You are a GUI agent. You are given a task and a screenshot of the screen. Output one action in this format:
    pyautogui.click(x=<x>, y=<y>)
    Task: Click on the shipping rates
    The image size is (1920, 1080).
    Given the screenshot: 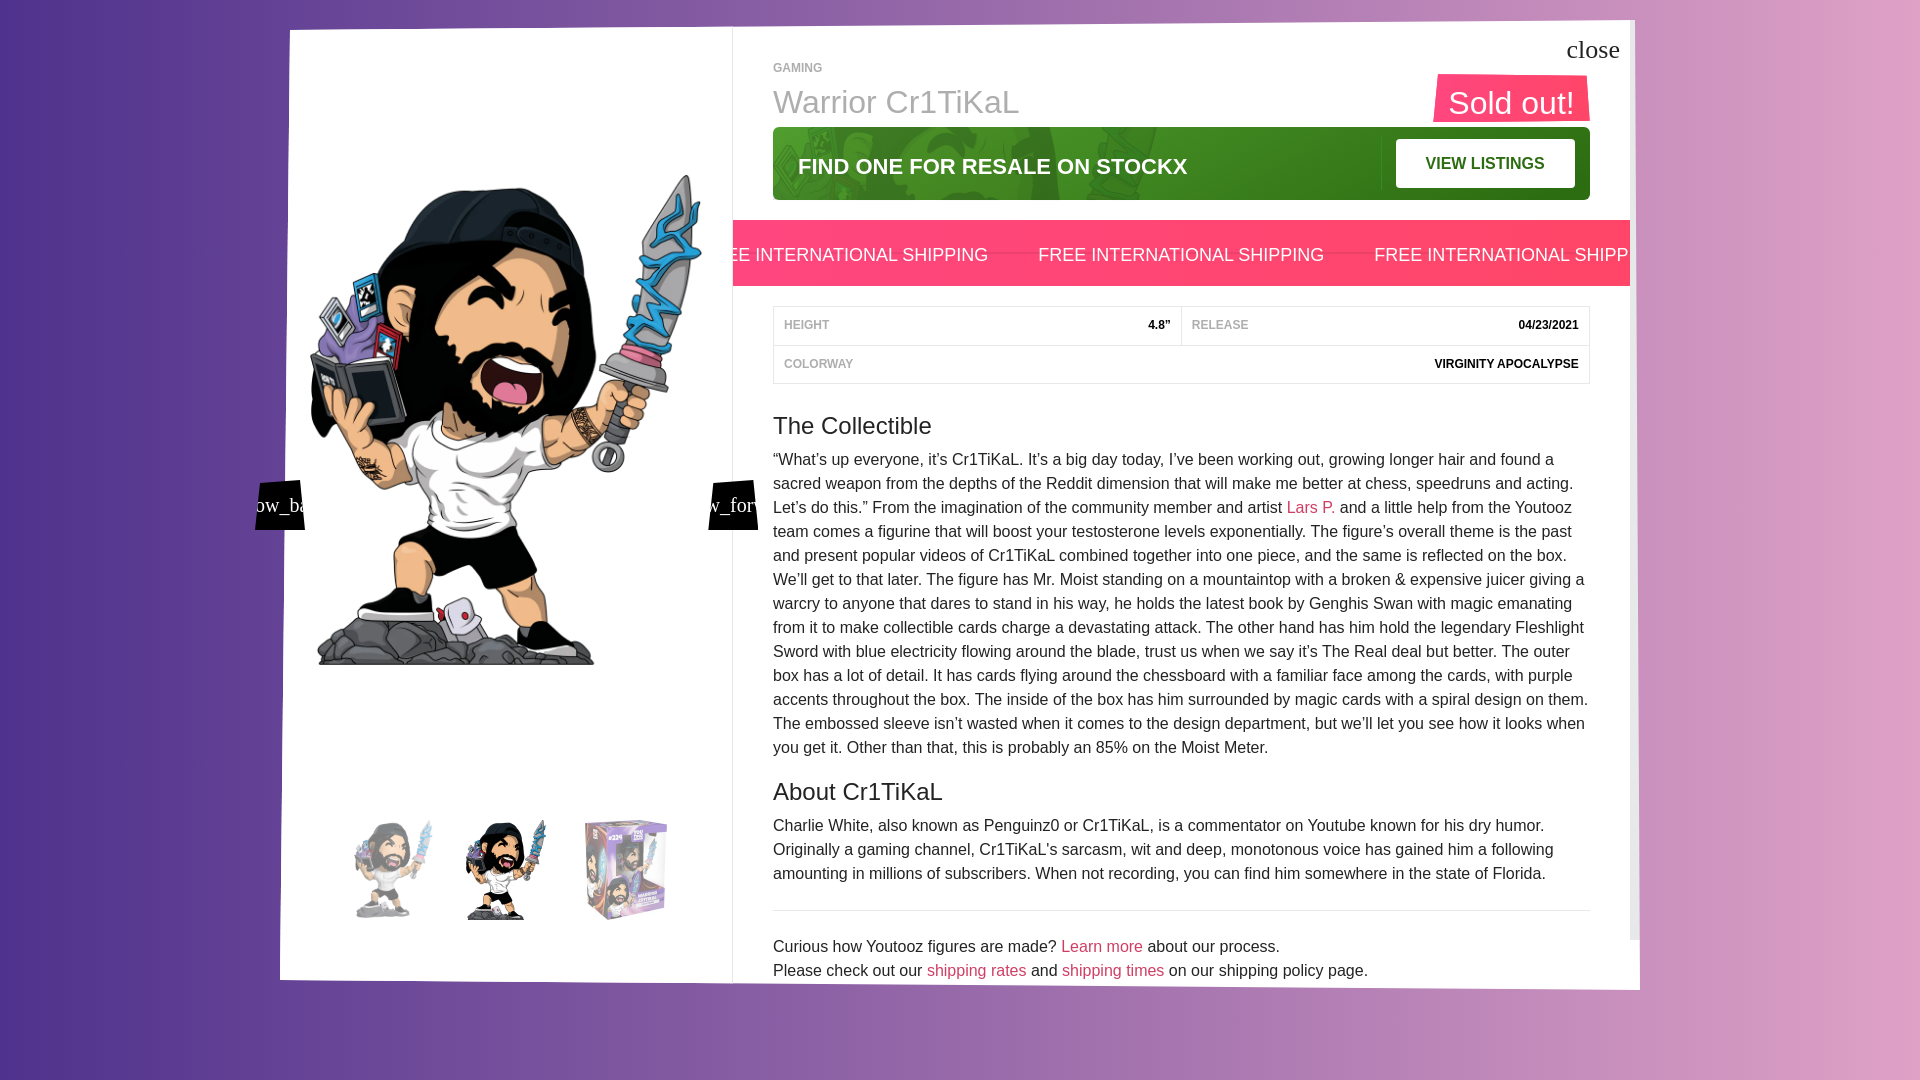 What is the action you would take?
    pyautogui.click(x=977, y=970)
    